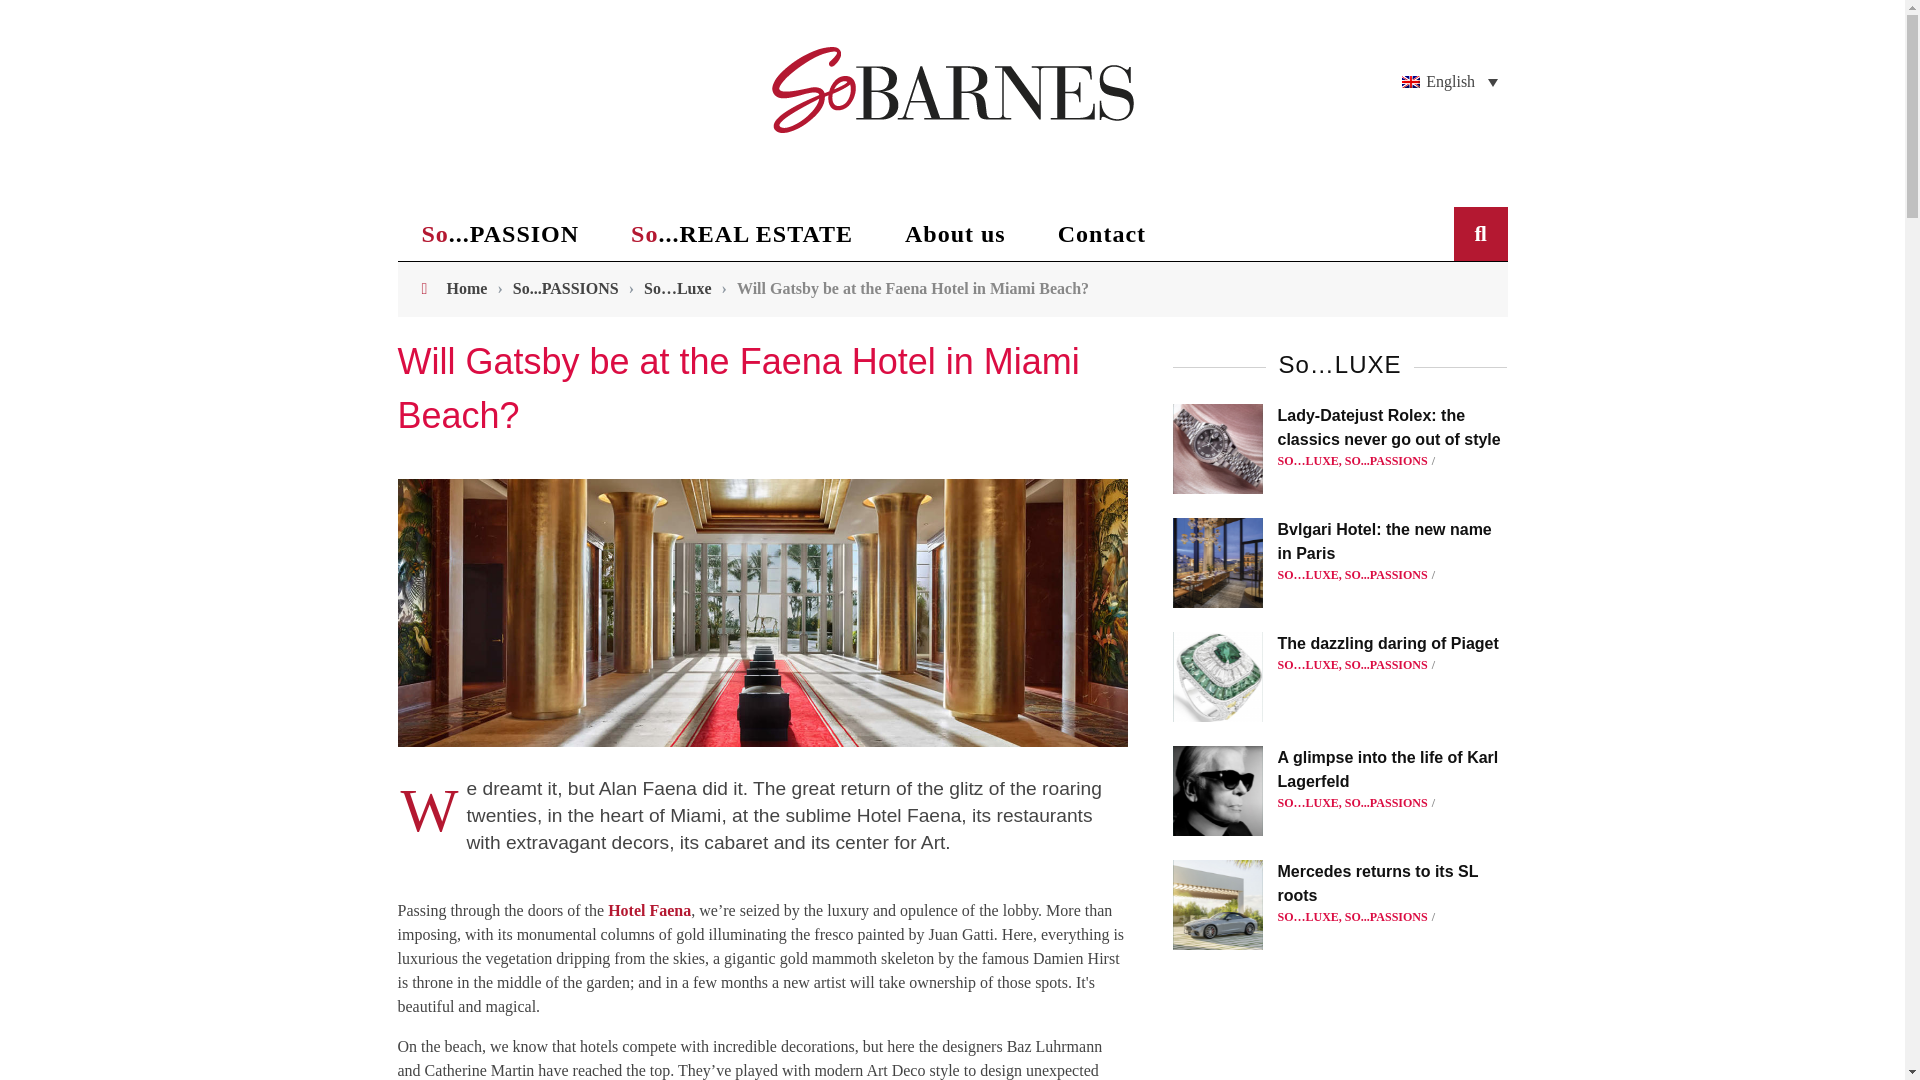 Image resolution: width=1920 pixels, height=1080 pixels. Describe the element at coordinates (467, 288) in the screenshot. I see `Home` at that location.